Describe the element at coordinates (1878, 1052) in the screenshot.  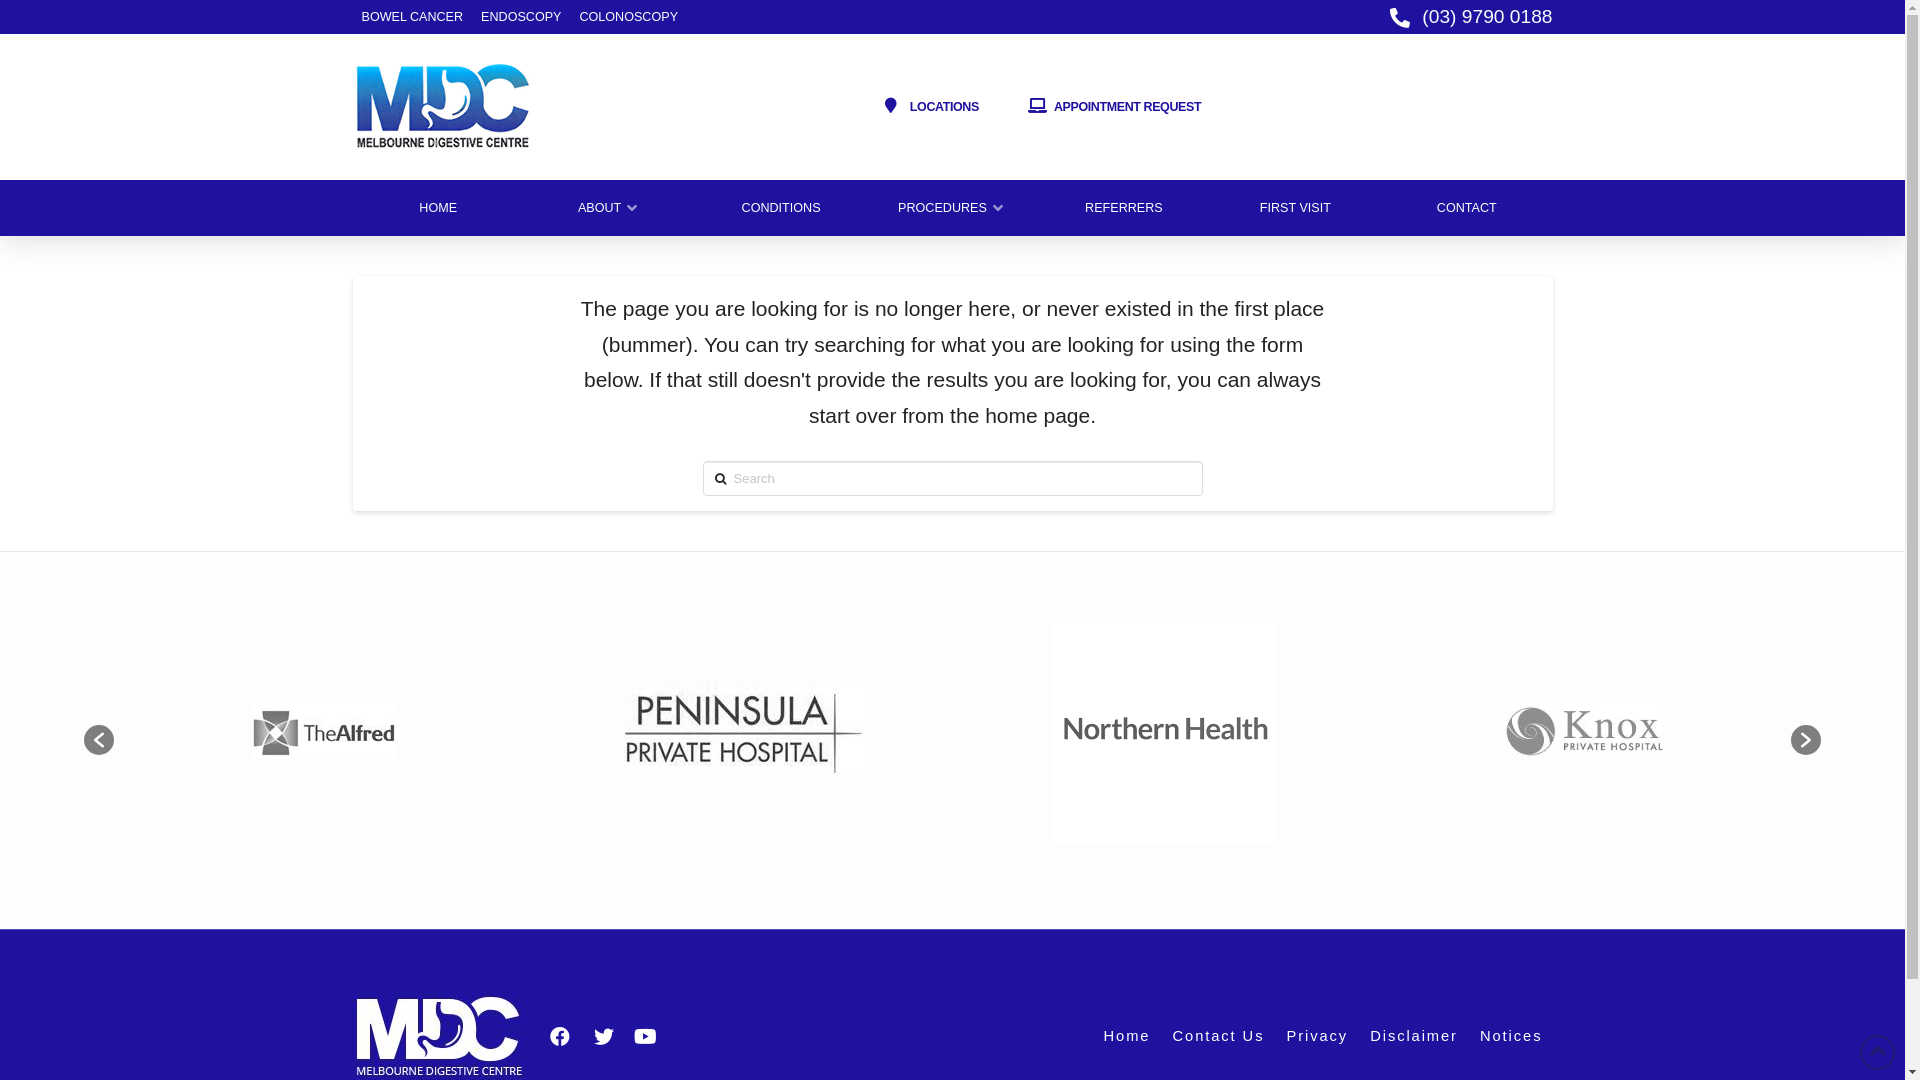
I see `Back to Top` at that location.